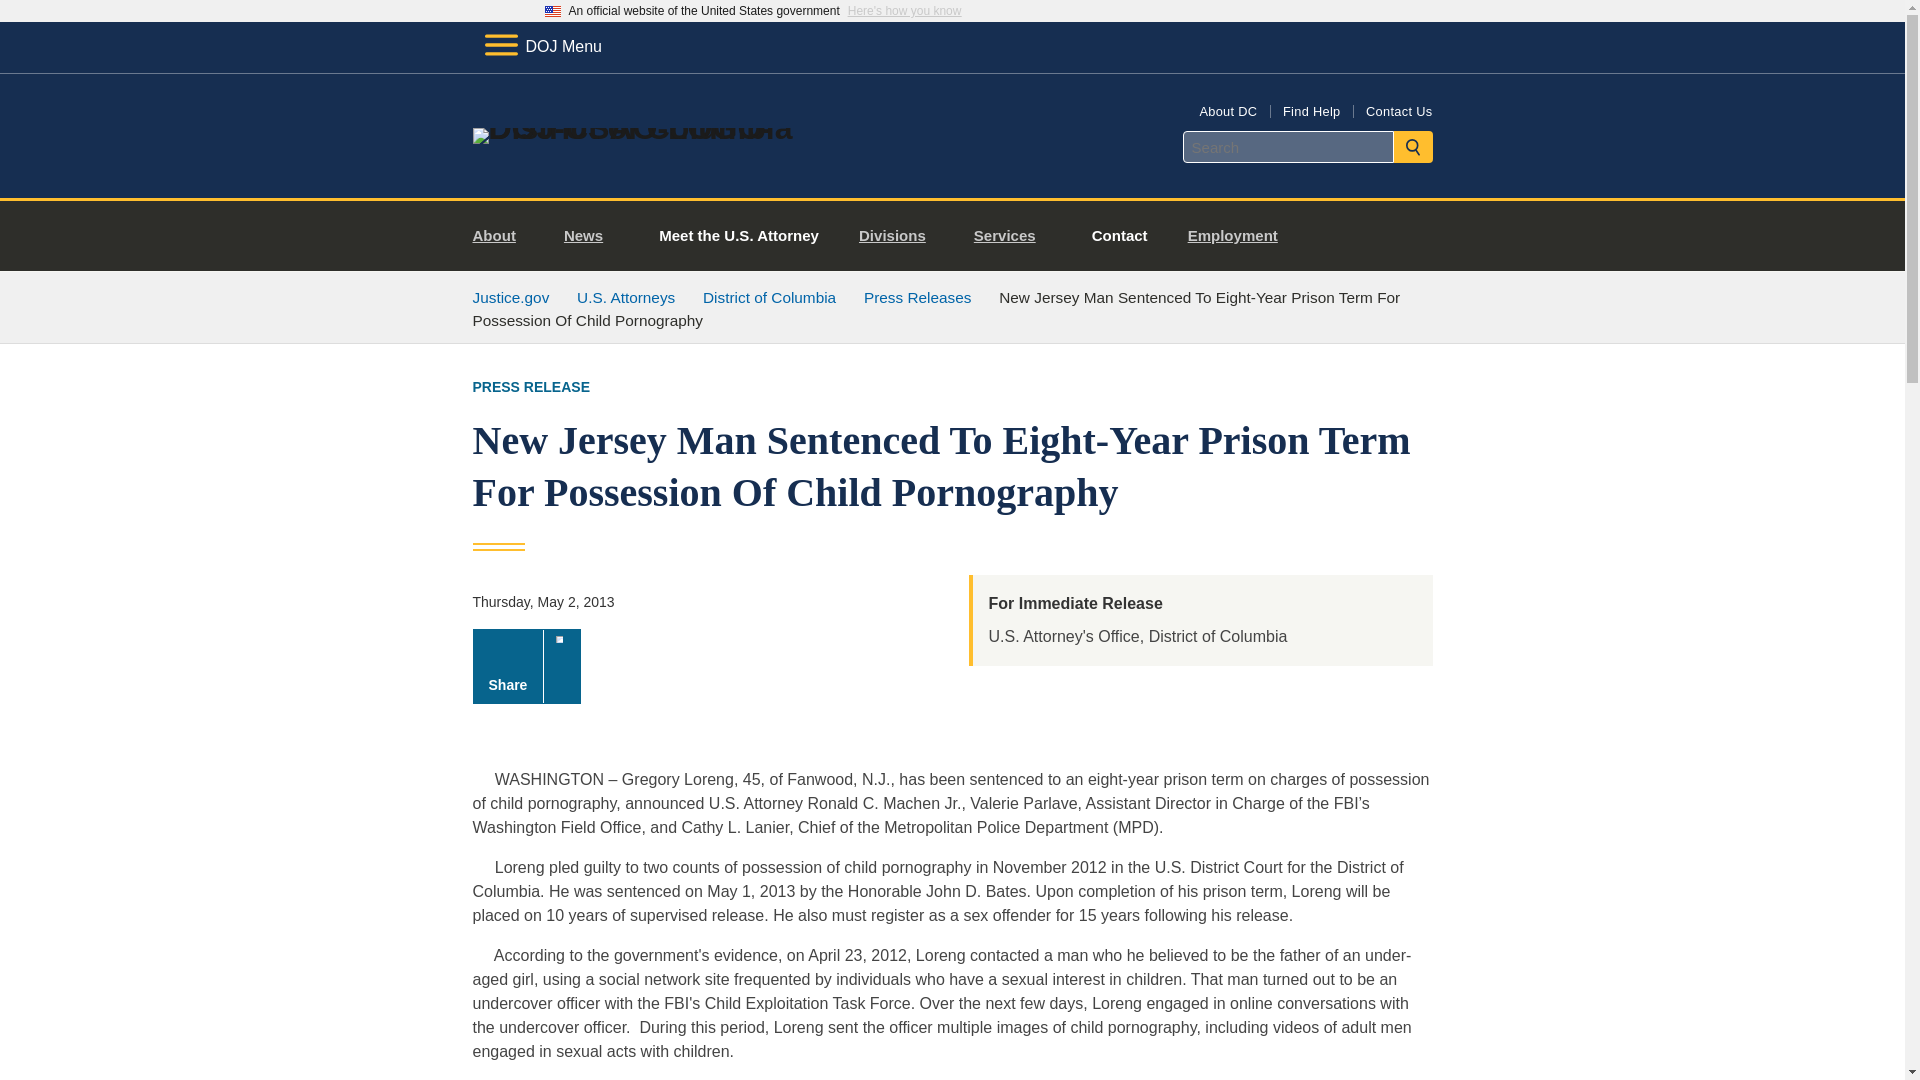  Describe the element at coordinates (1012, 236) in the screenshot. I see `Services` at that location.